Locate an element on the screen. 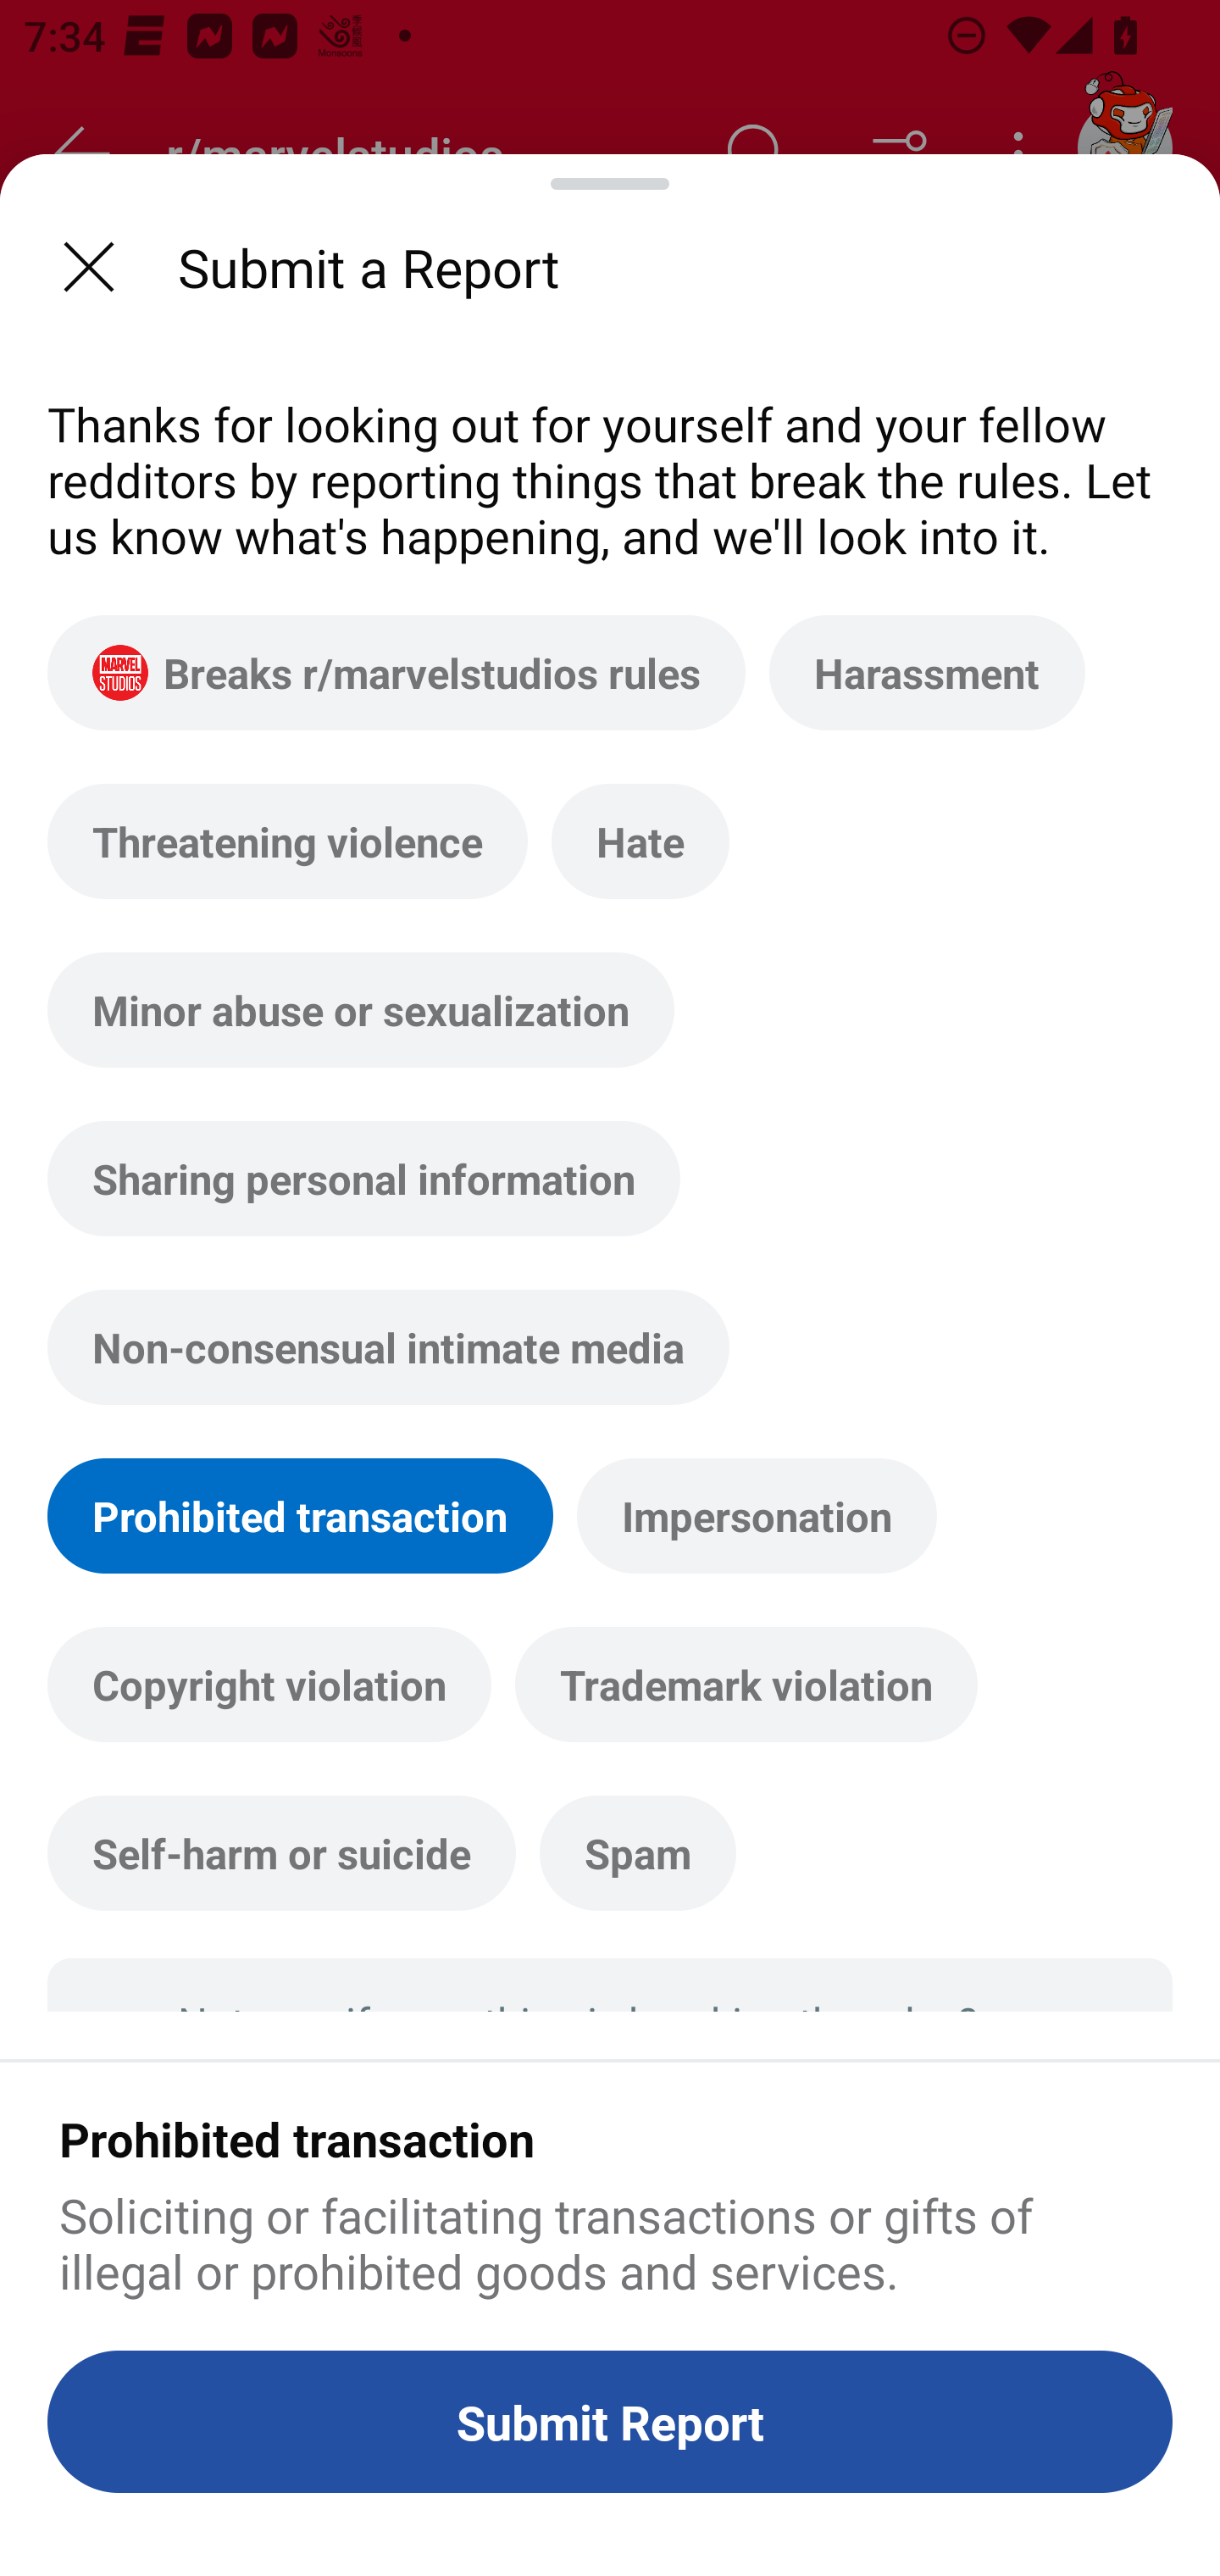 This screenshot has height=2576, width=1220. Minor abuse or sexualization is located at coordinates (361, 1009).